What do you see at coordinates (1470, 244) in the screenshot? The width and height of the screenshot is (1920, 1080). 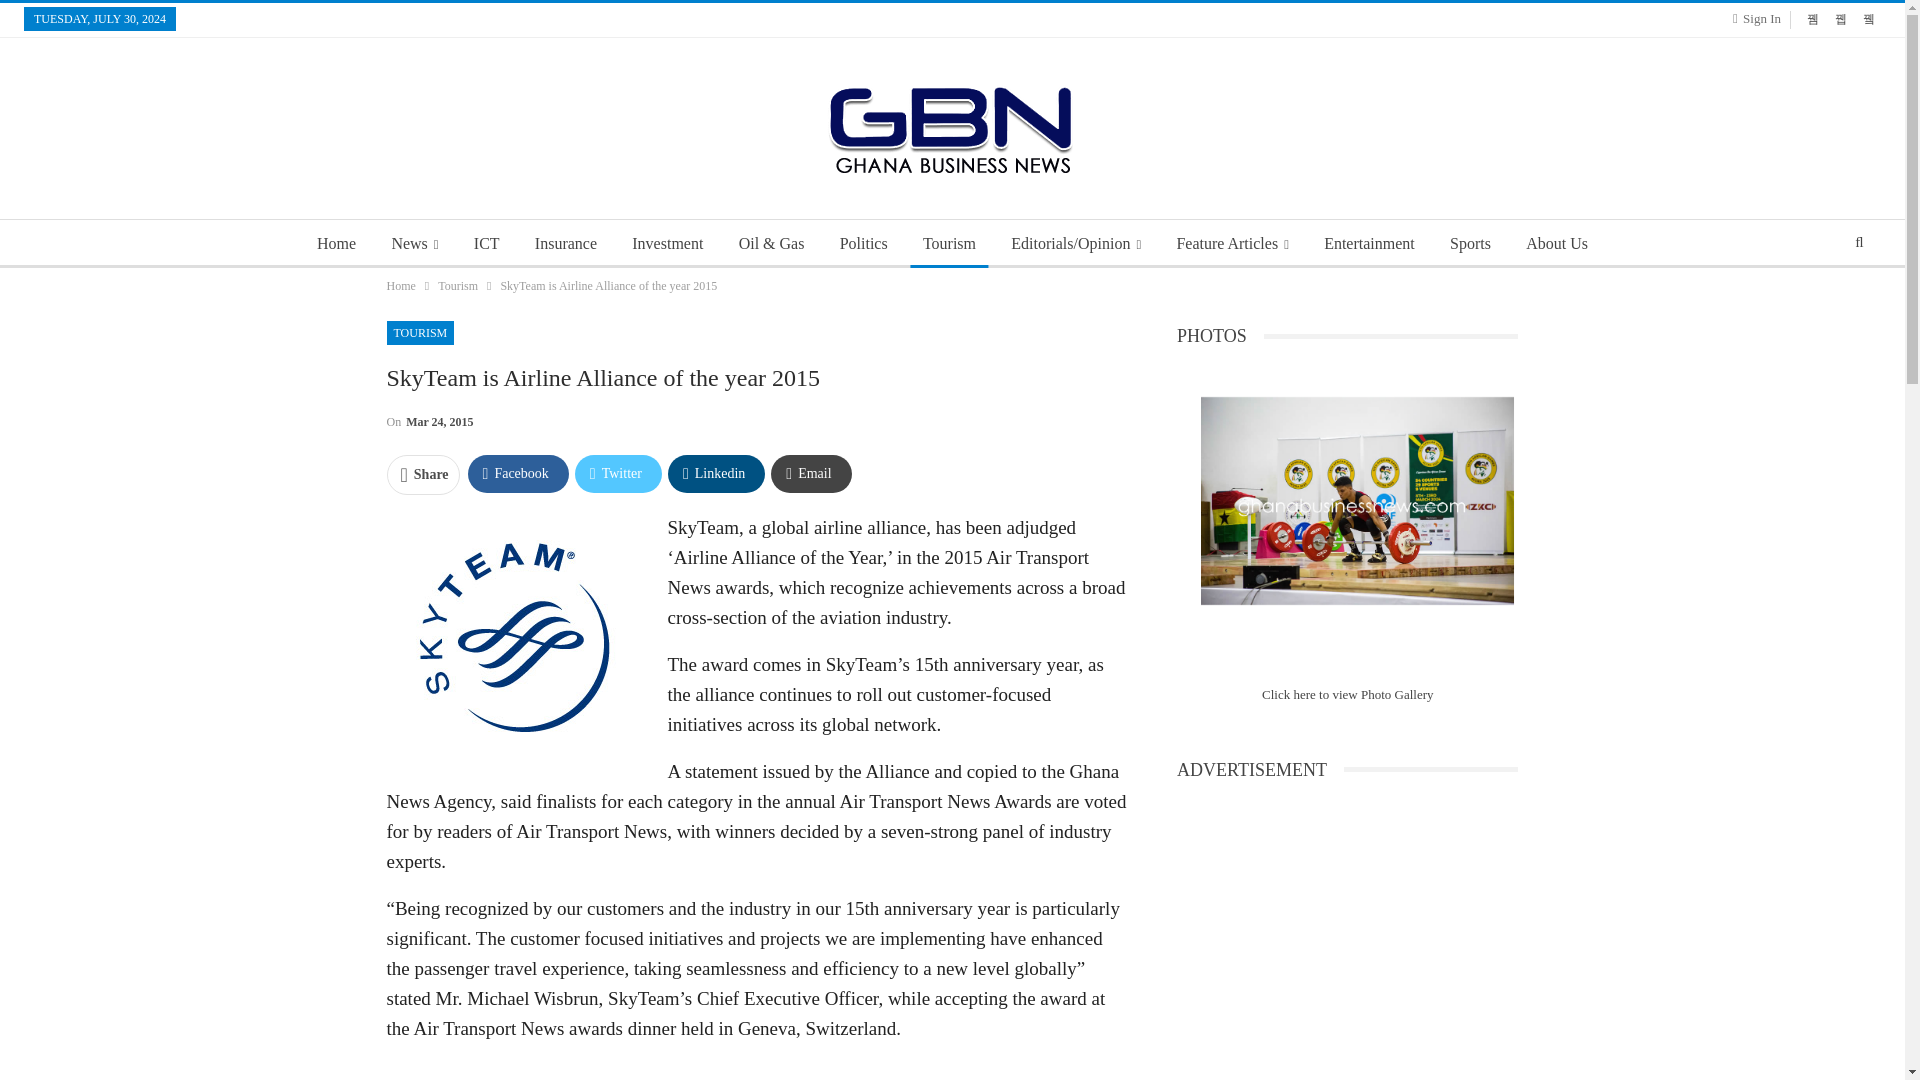 I see `Sports` at bounding box center [1470, 244].